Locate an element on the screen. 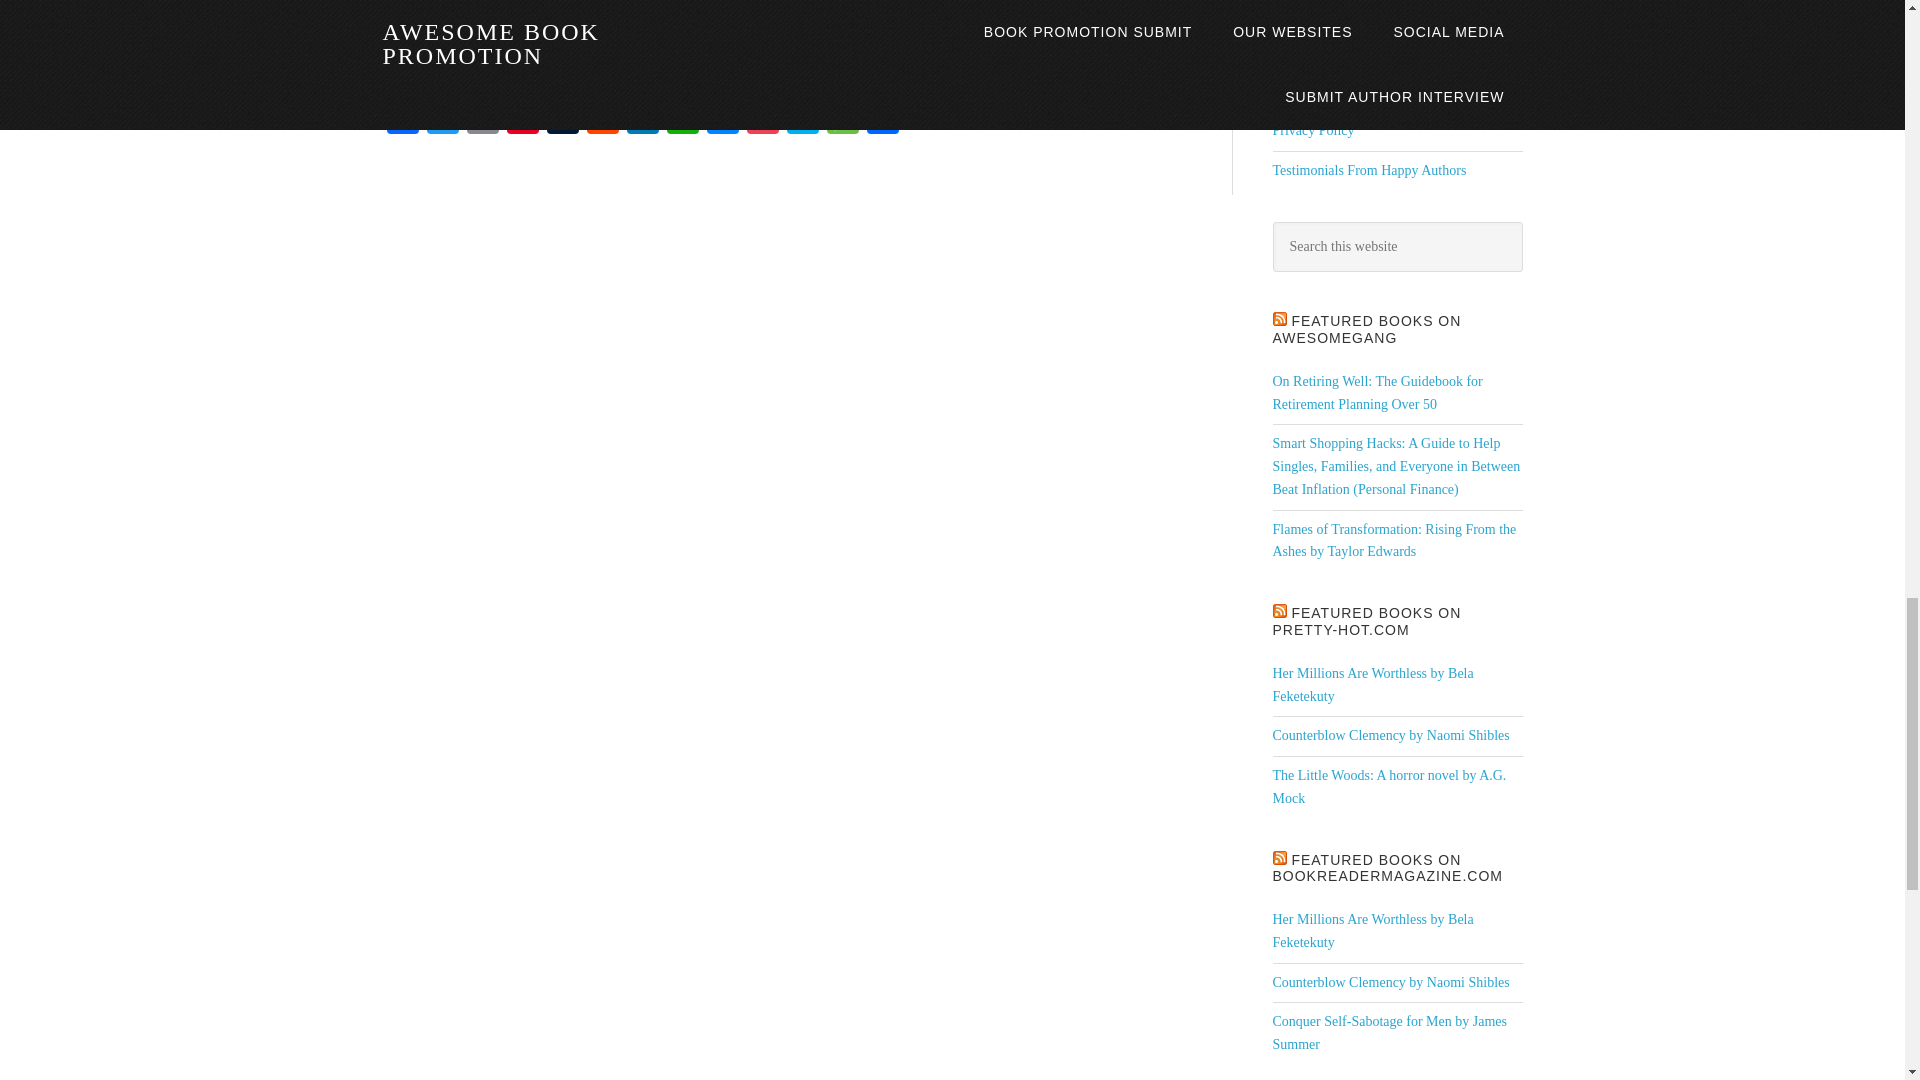 The image size is (1920, 1080). WhatsApp is located at coordinates (682, 120).